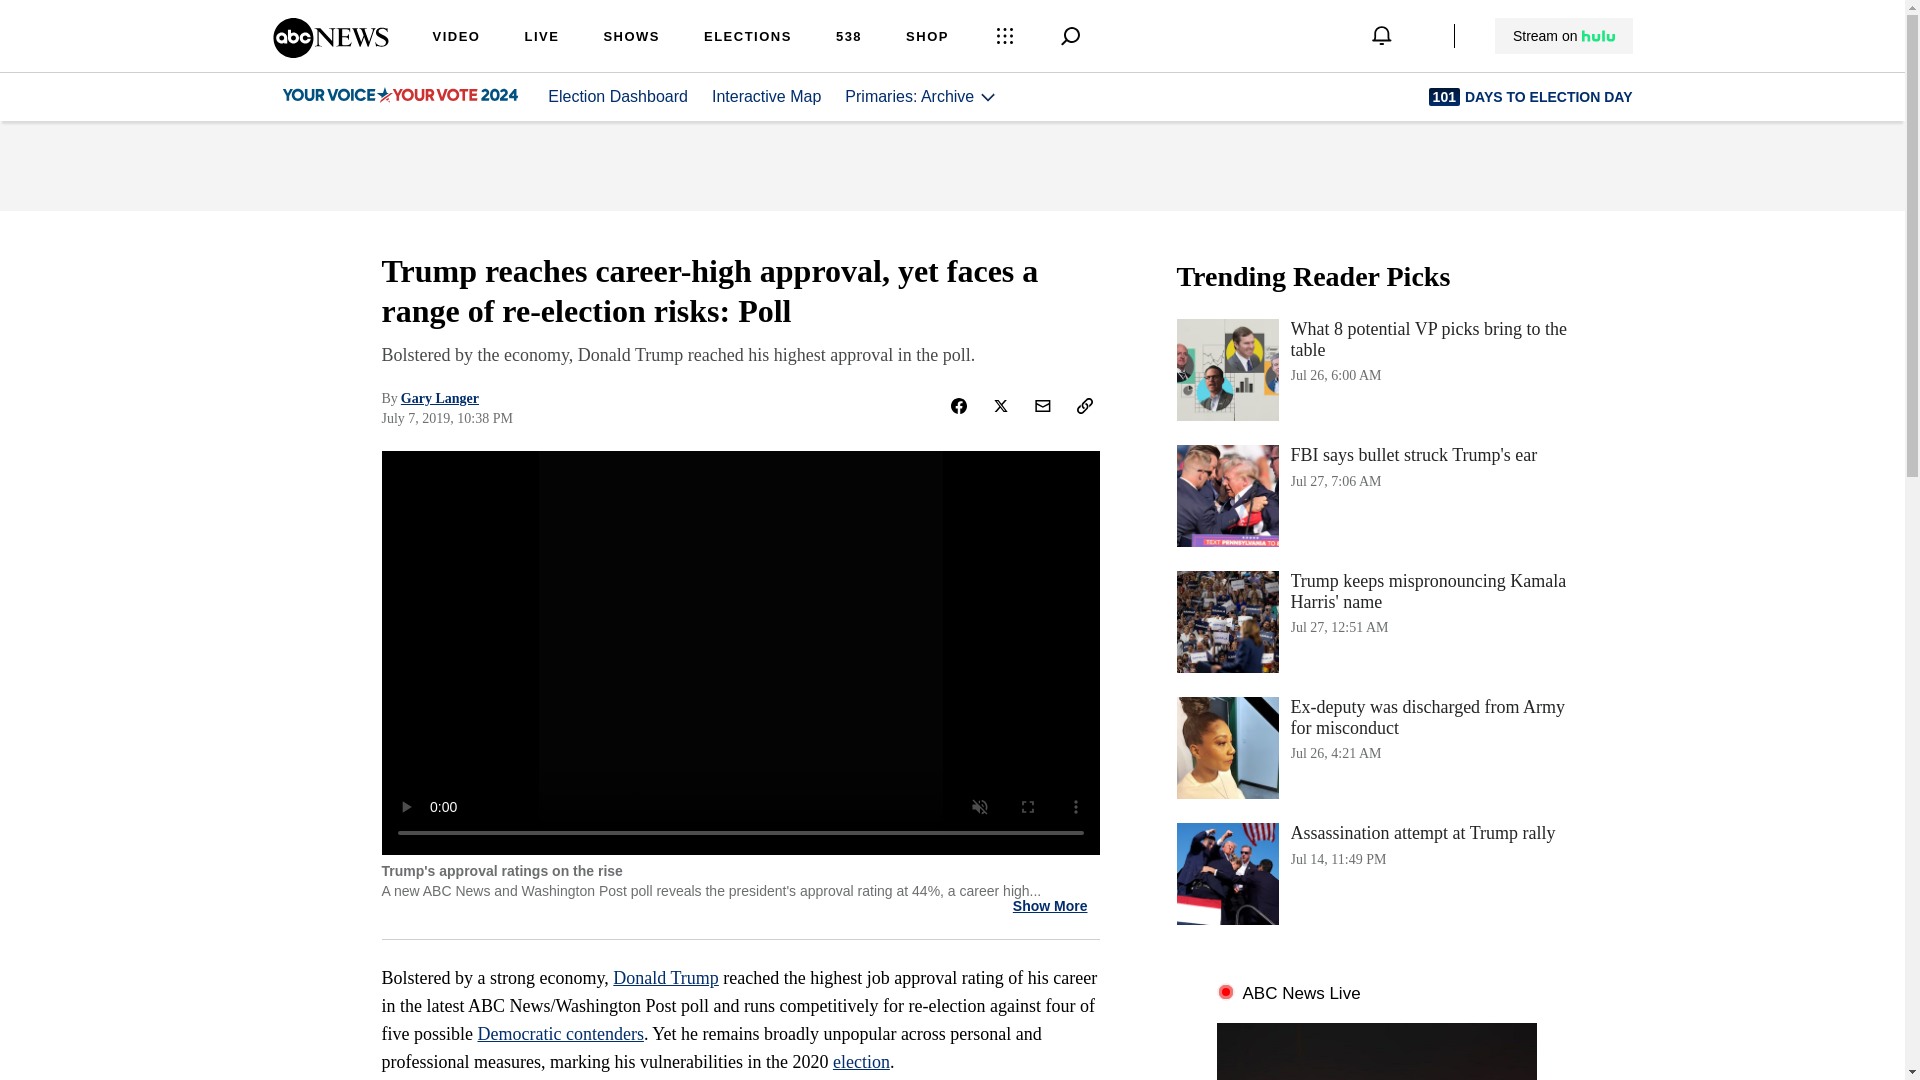 The width and height of the screenshot is (1920, 1080). What do you see at coordinates (330, 51) in the screenshot?
I see `Primaries: Archive` at bounding box center [330, 51].